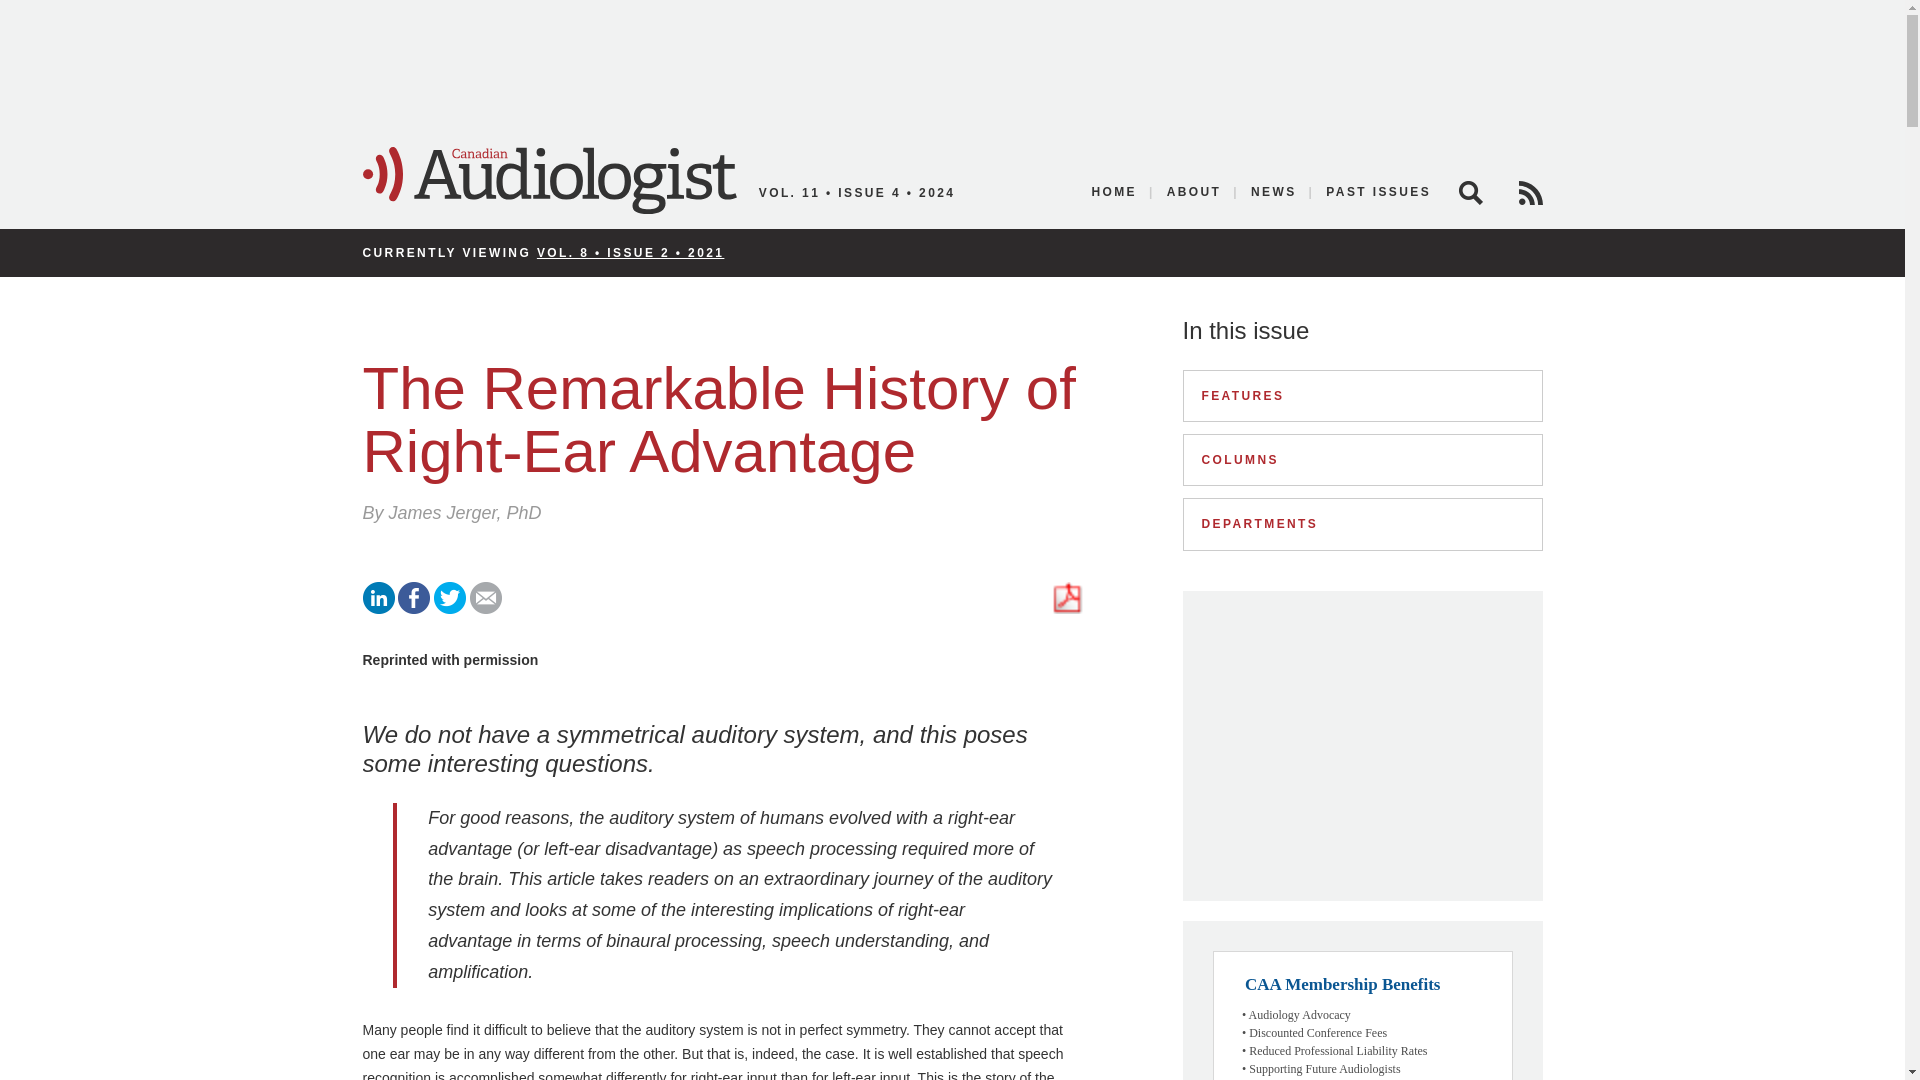 This screenshot has width=1920, height=1080. What do you see at coordinates (486, 608) in the screenshot?
I see `Send email` at bounding box center [486, 608].